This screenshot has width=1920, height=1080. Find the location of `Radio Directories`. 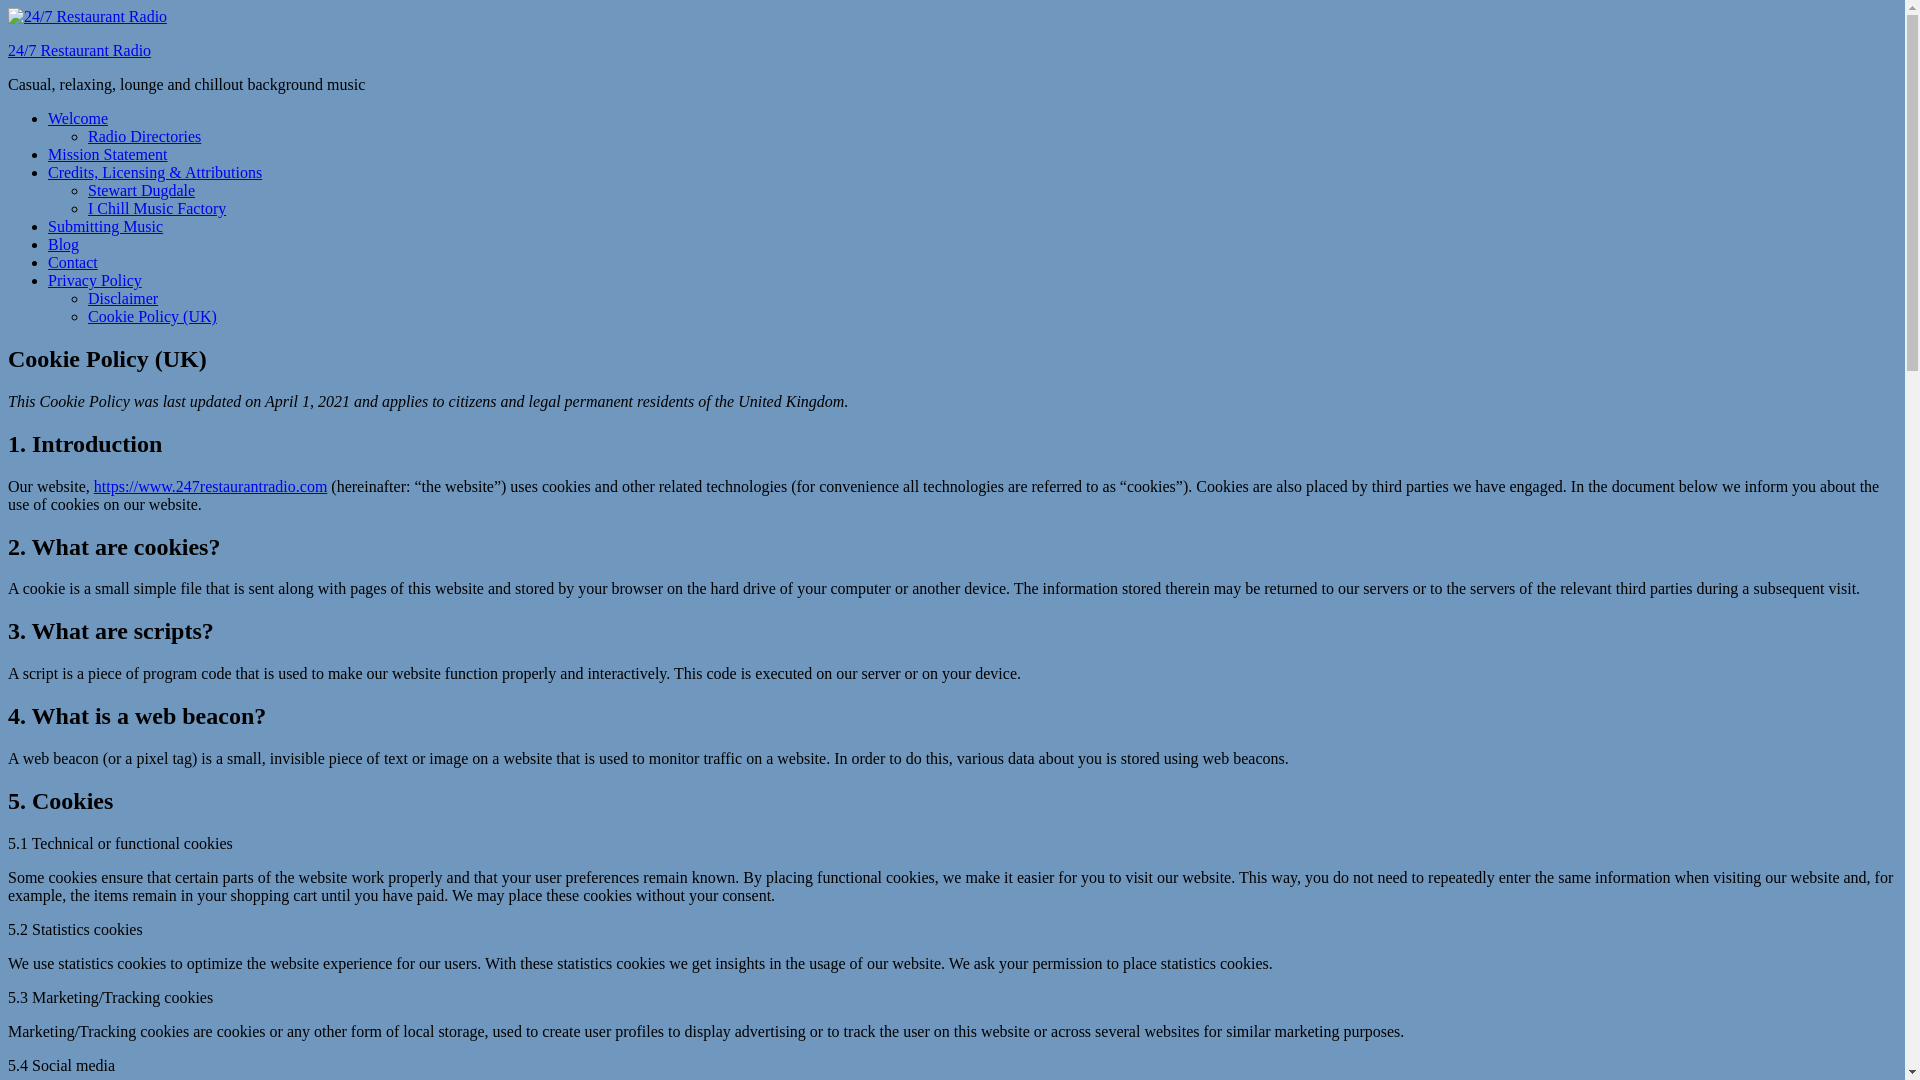

Radio Directories is located at coordinates (144, 136).